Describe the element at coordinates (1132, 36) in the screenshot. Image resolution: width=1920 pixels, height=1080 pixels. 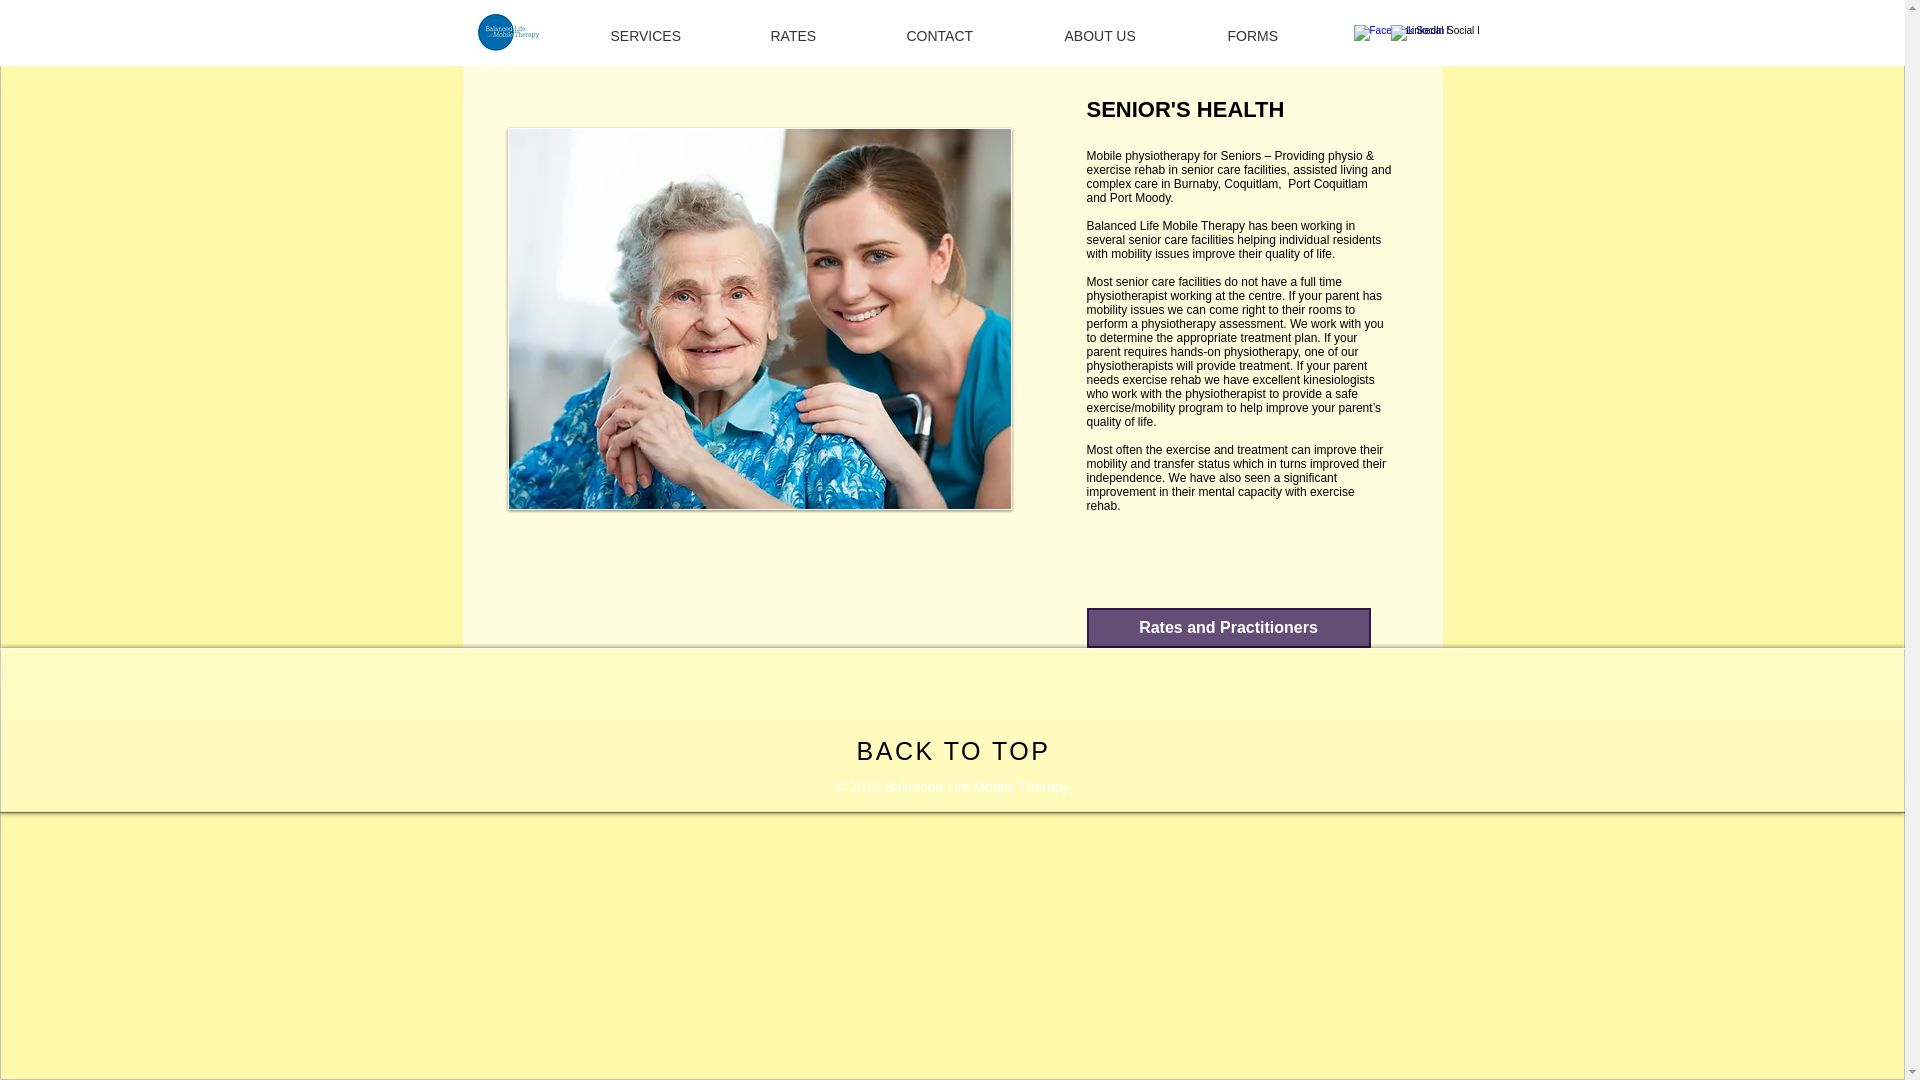
I see `ABOUT US` at that location.